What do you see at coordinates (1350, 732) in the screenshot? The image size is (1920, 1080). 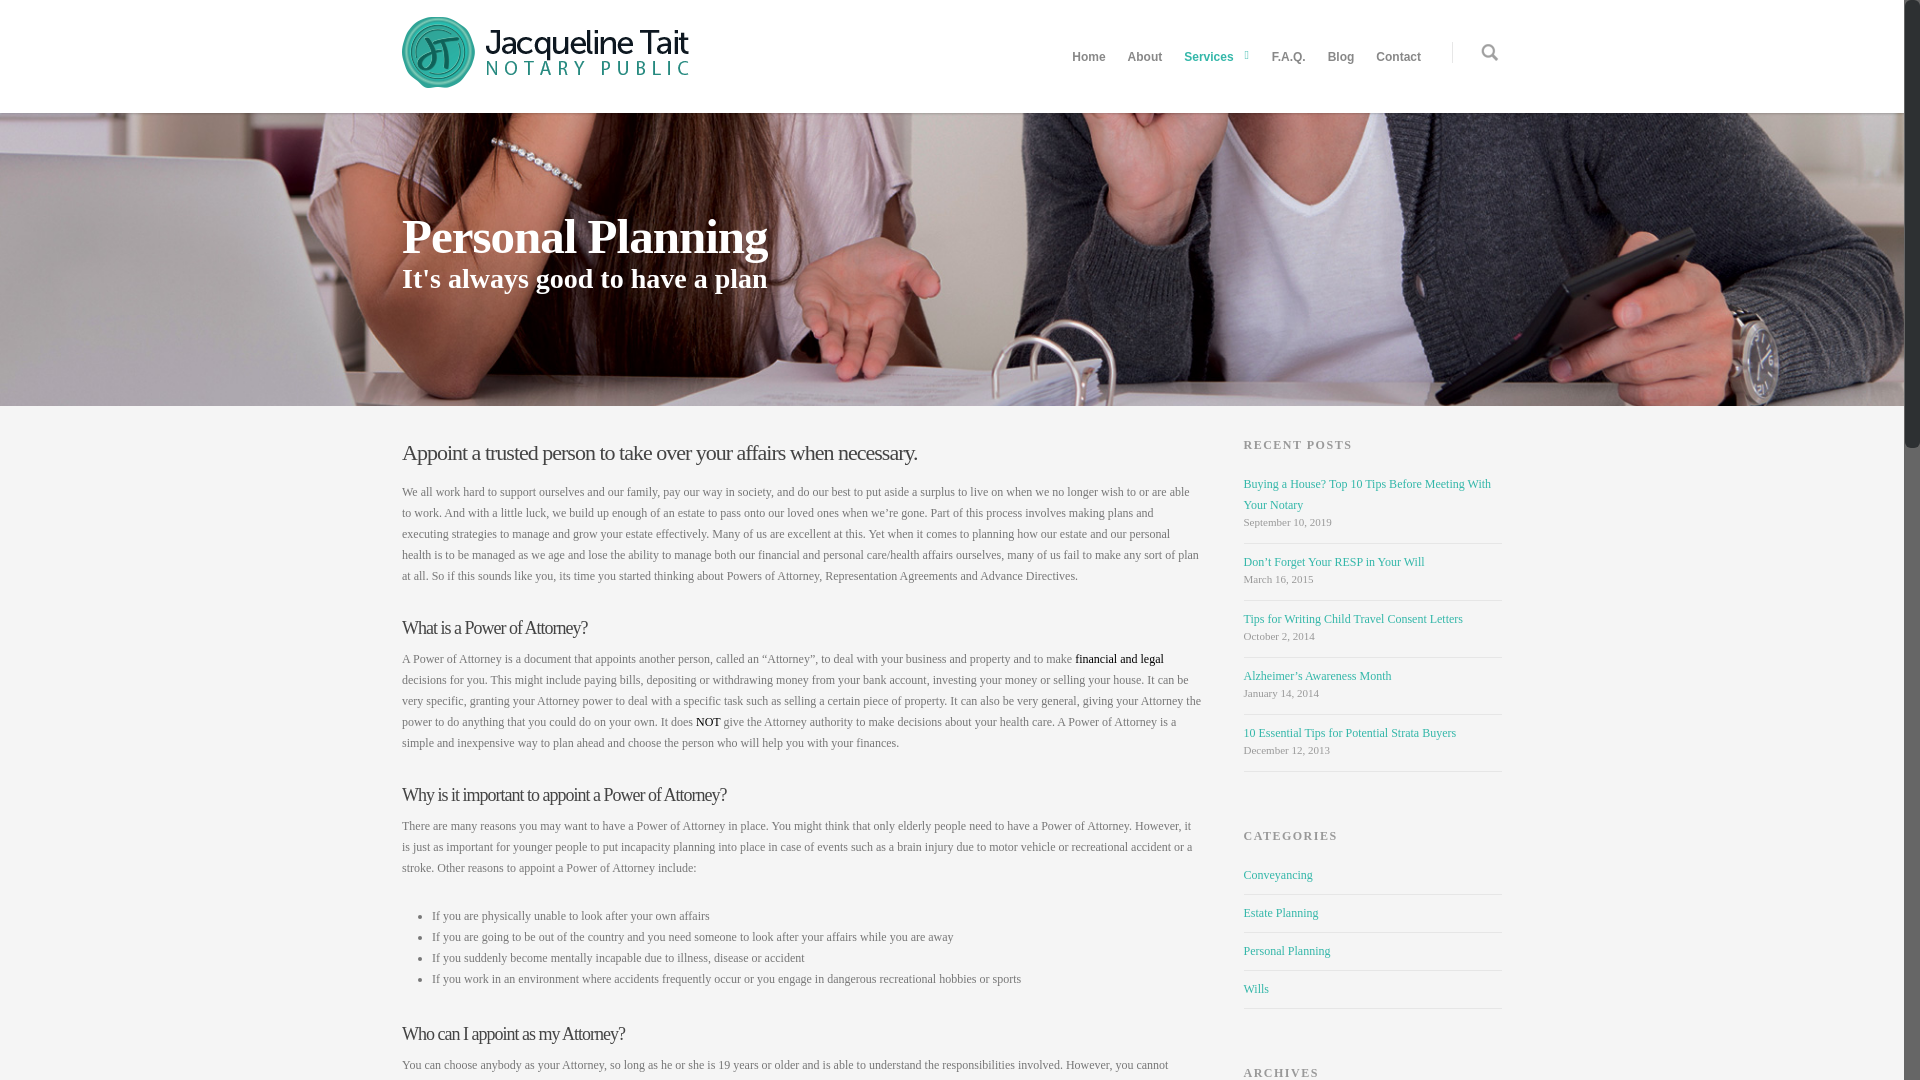 I see `10 Essential Tips for Potential Strata Buyers` at bounding box center [1350, 732].